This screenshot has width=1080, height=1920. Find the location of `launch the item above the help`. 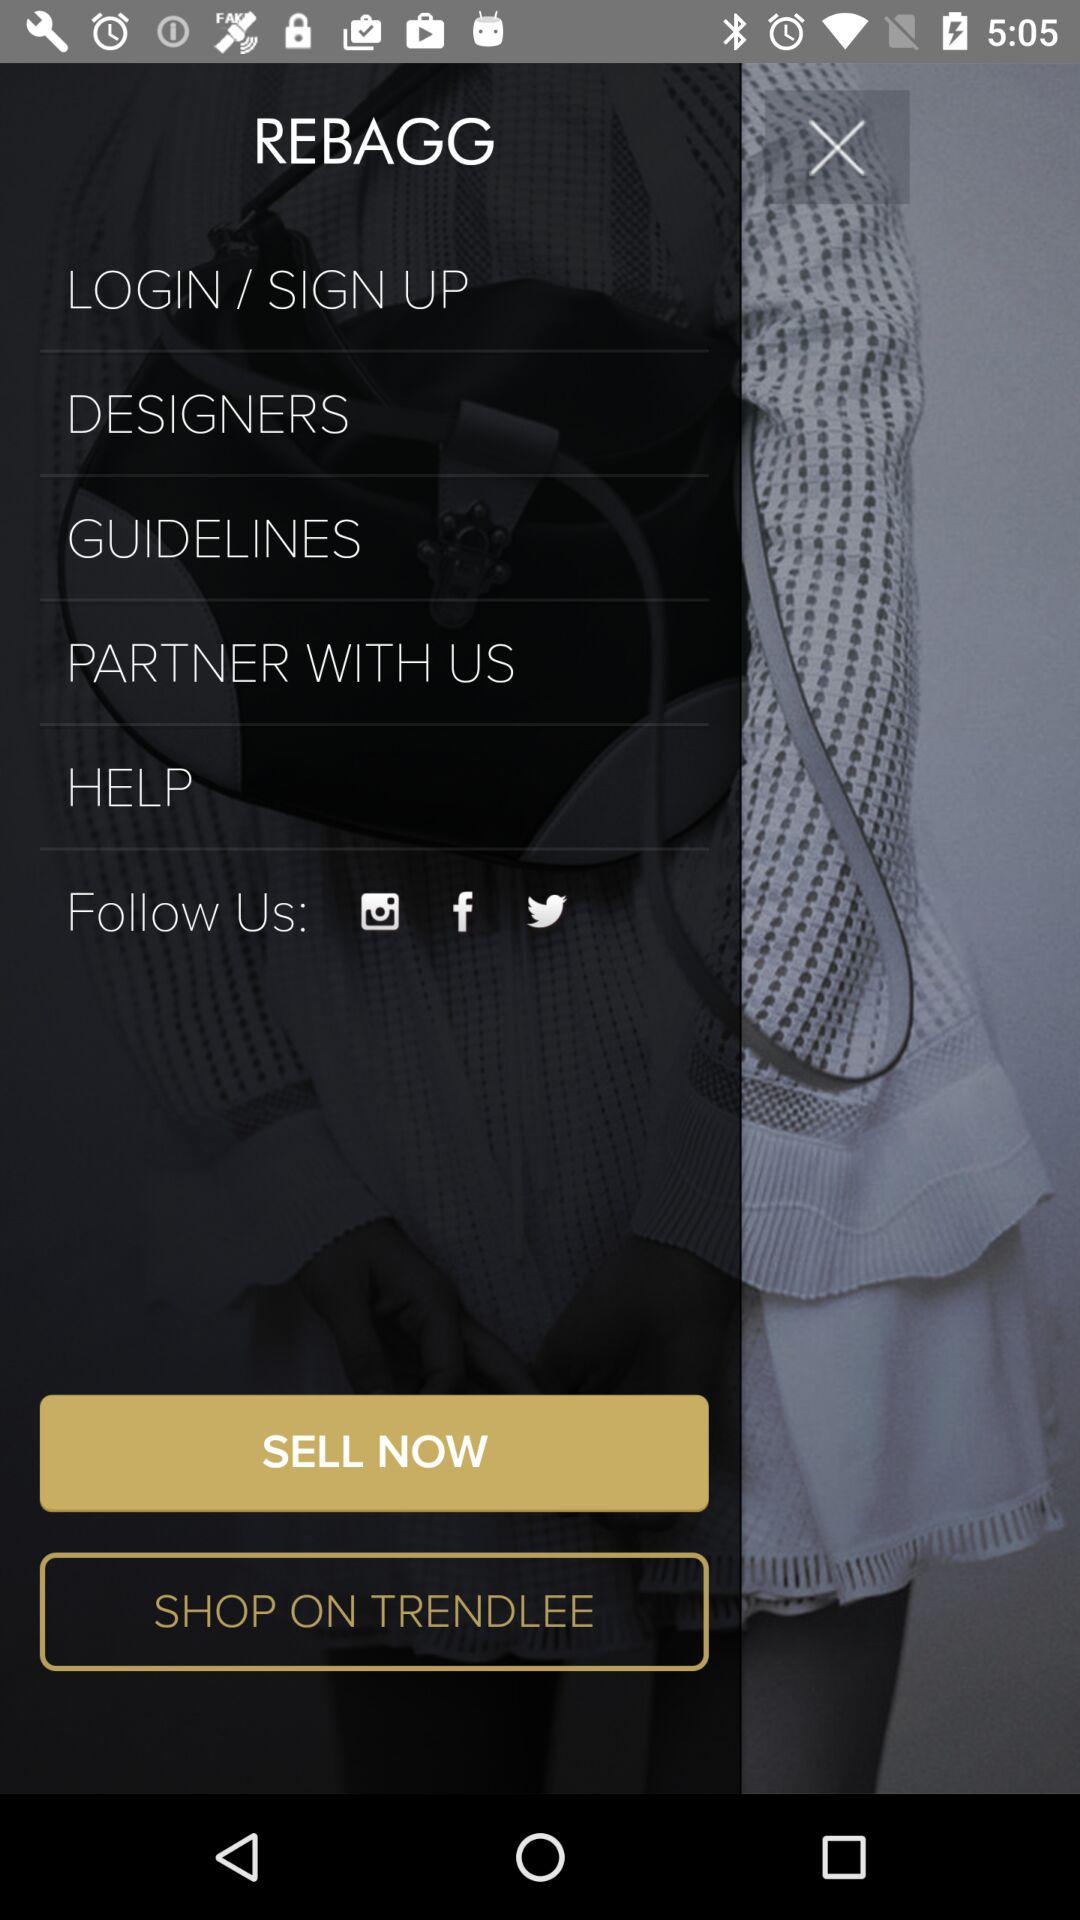

launch the item above the help is located at coordinates (374, 724).